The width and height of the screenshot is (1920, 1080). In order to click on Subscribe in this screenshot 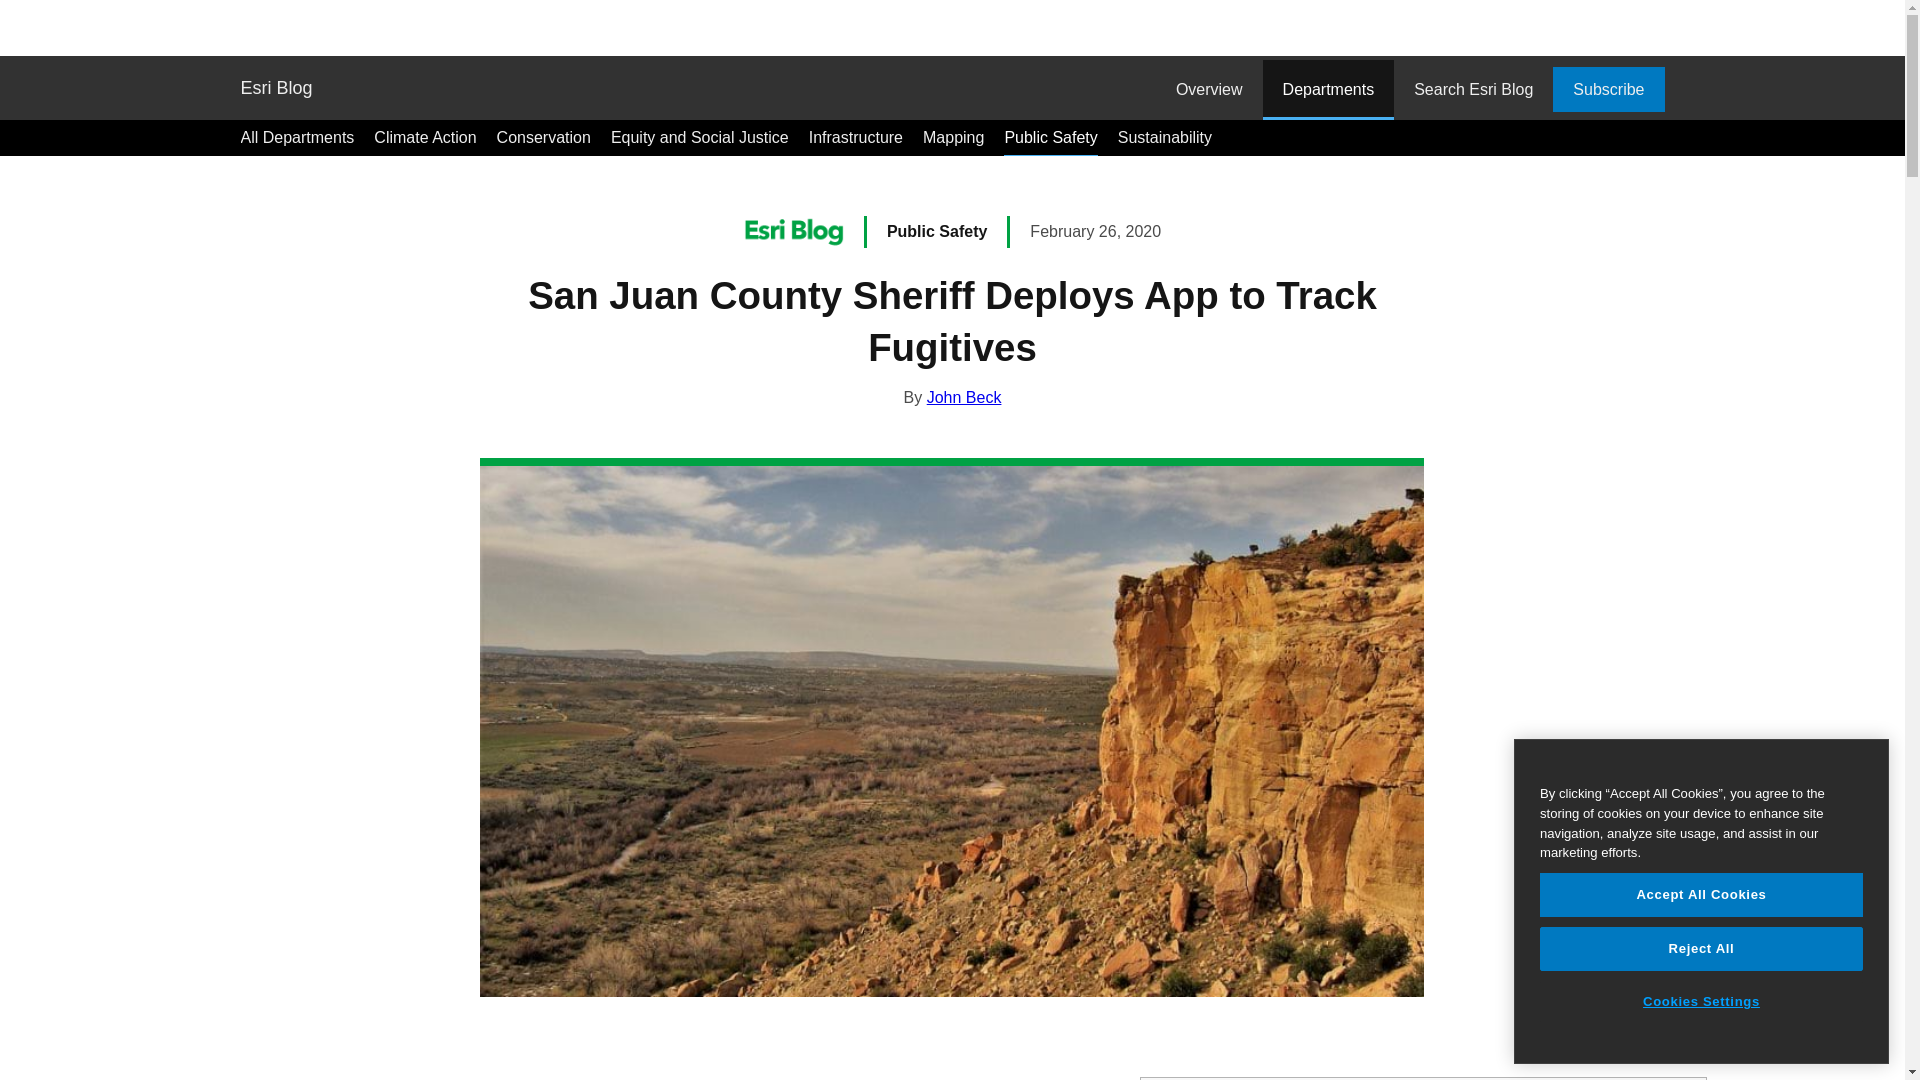, I will do `click(1608, 89)`.